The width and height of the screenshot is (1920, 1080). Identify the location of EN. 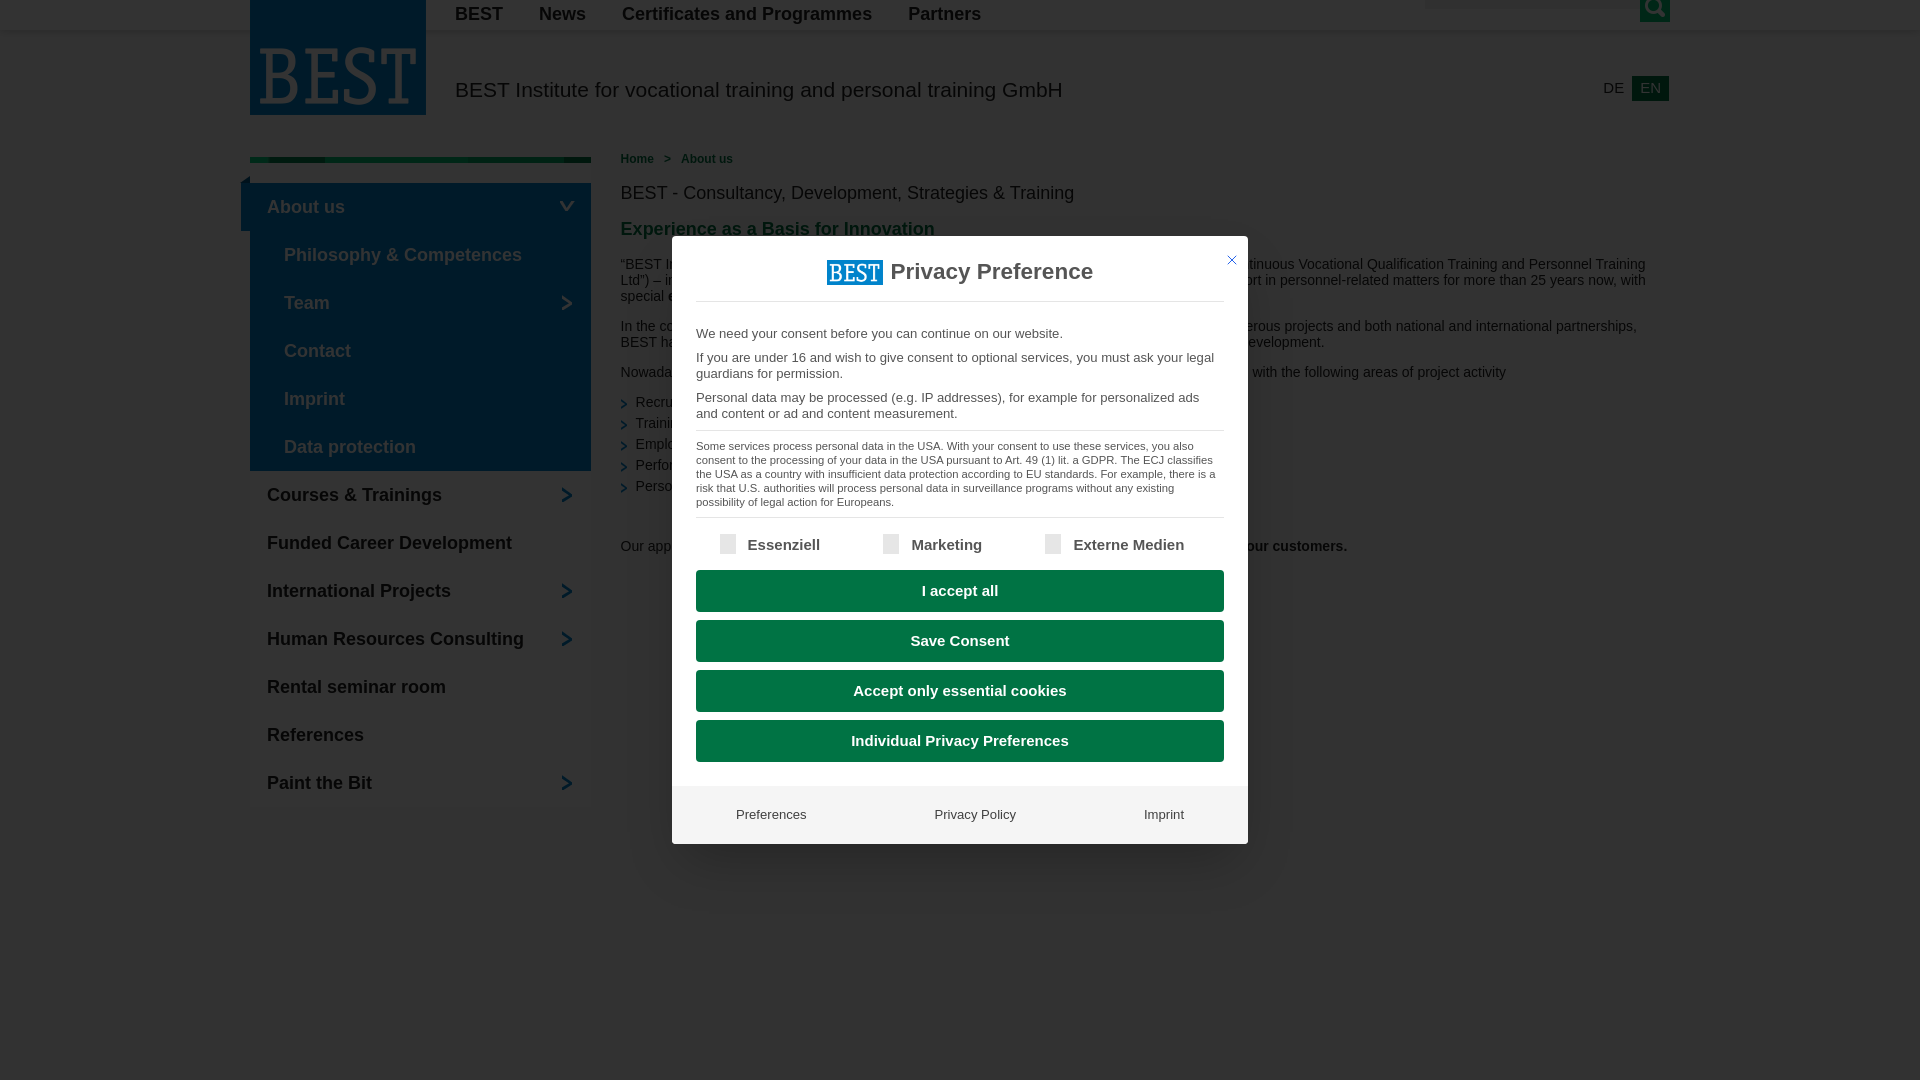
(1650, 88).